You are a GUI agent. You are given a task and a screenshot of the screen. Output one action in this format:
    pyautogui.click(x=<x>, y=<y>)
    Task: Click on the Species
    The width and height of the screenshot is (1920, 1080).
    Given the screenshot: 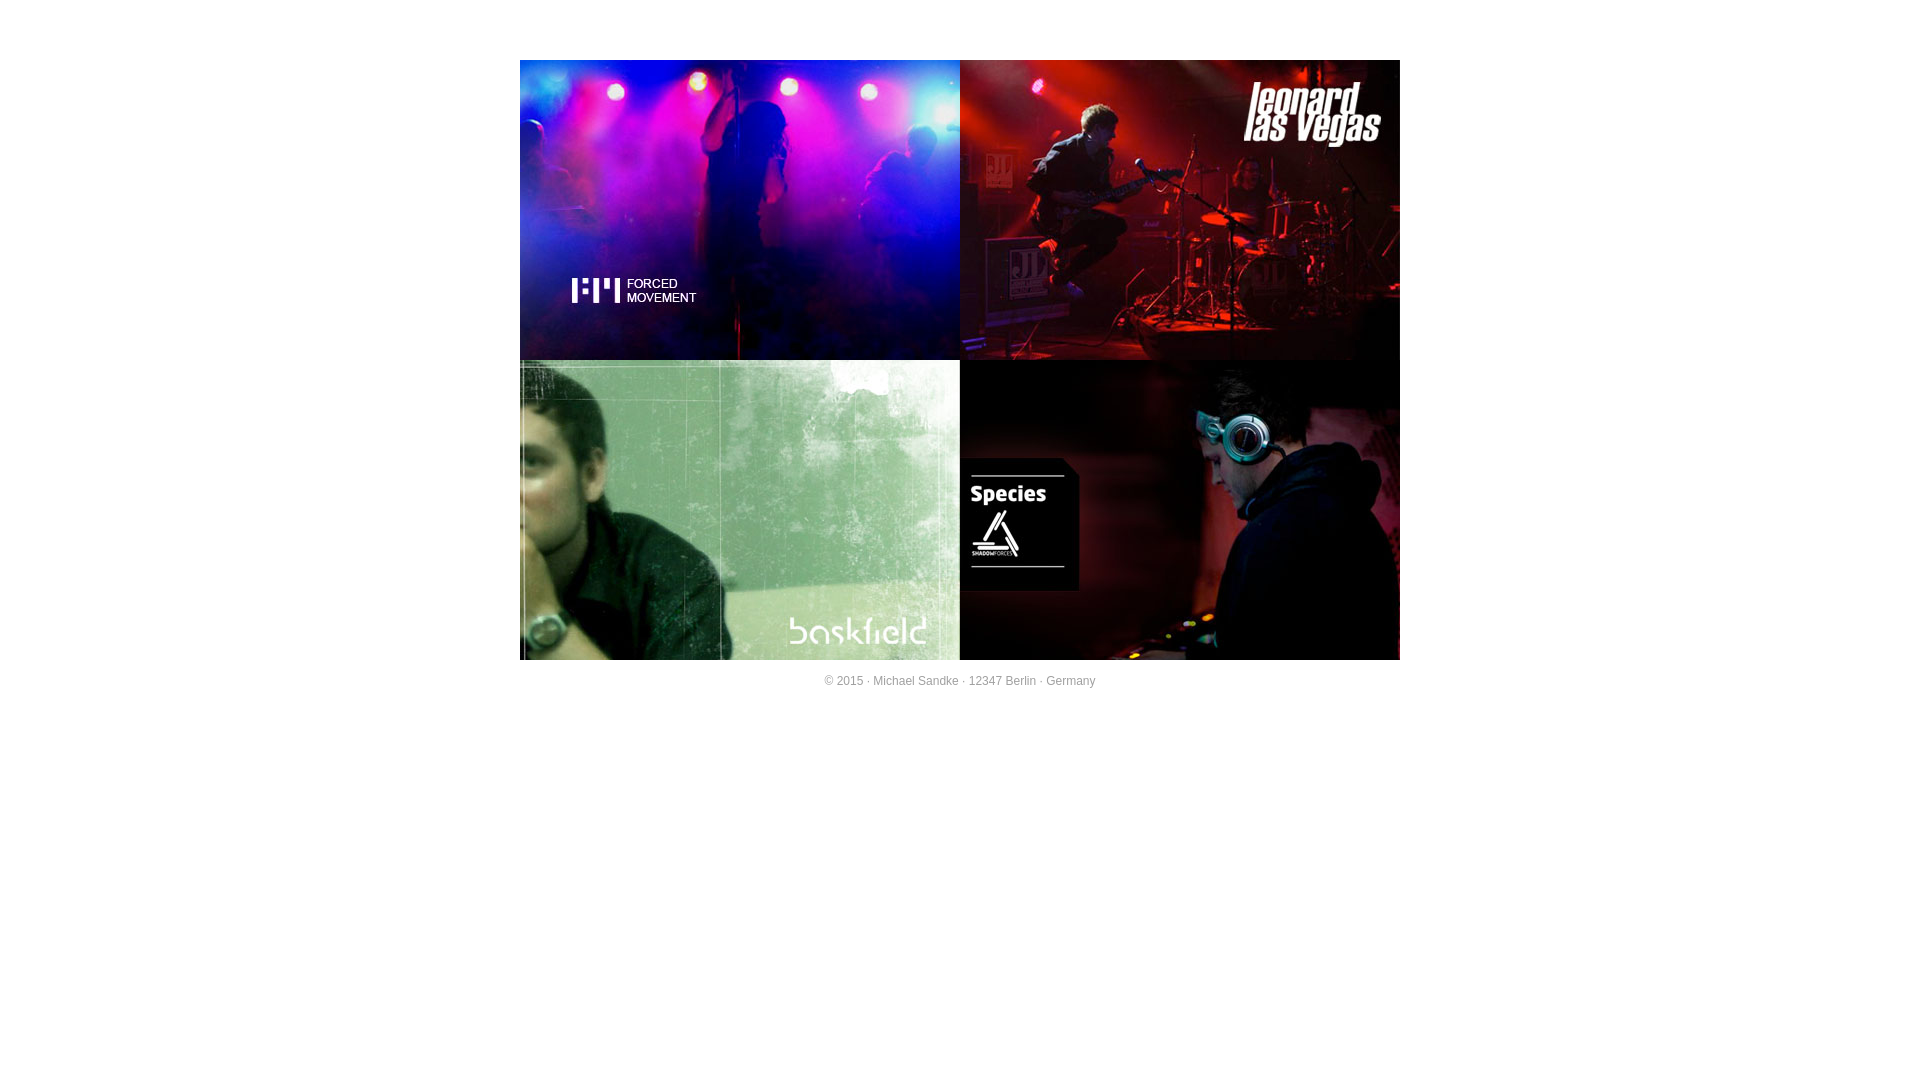 What is the action you would take?
    pyautogui.click(x=1180, y=510)
    